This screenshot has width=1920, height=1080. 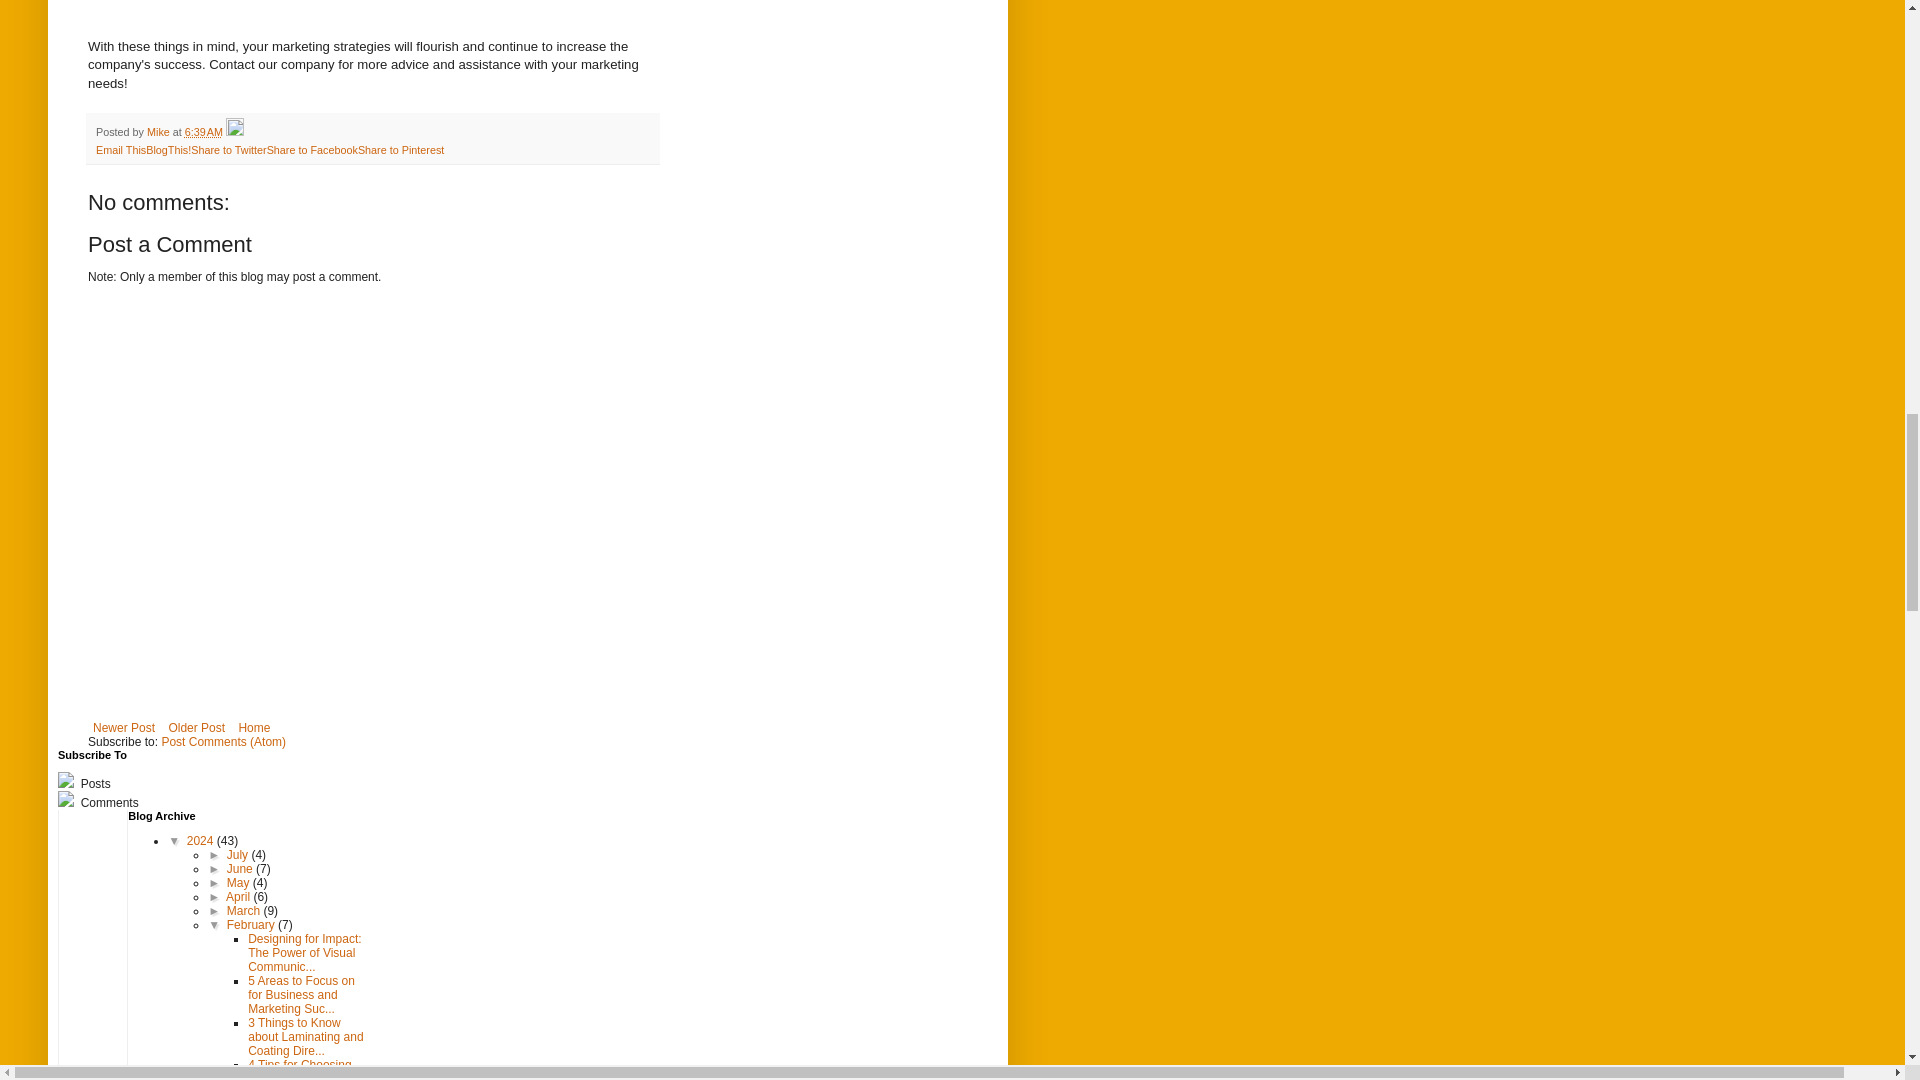 I want to click on Email This, so click(x=120, y=149).